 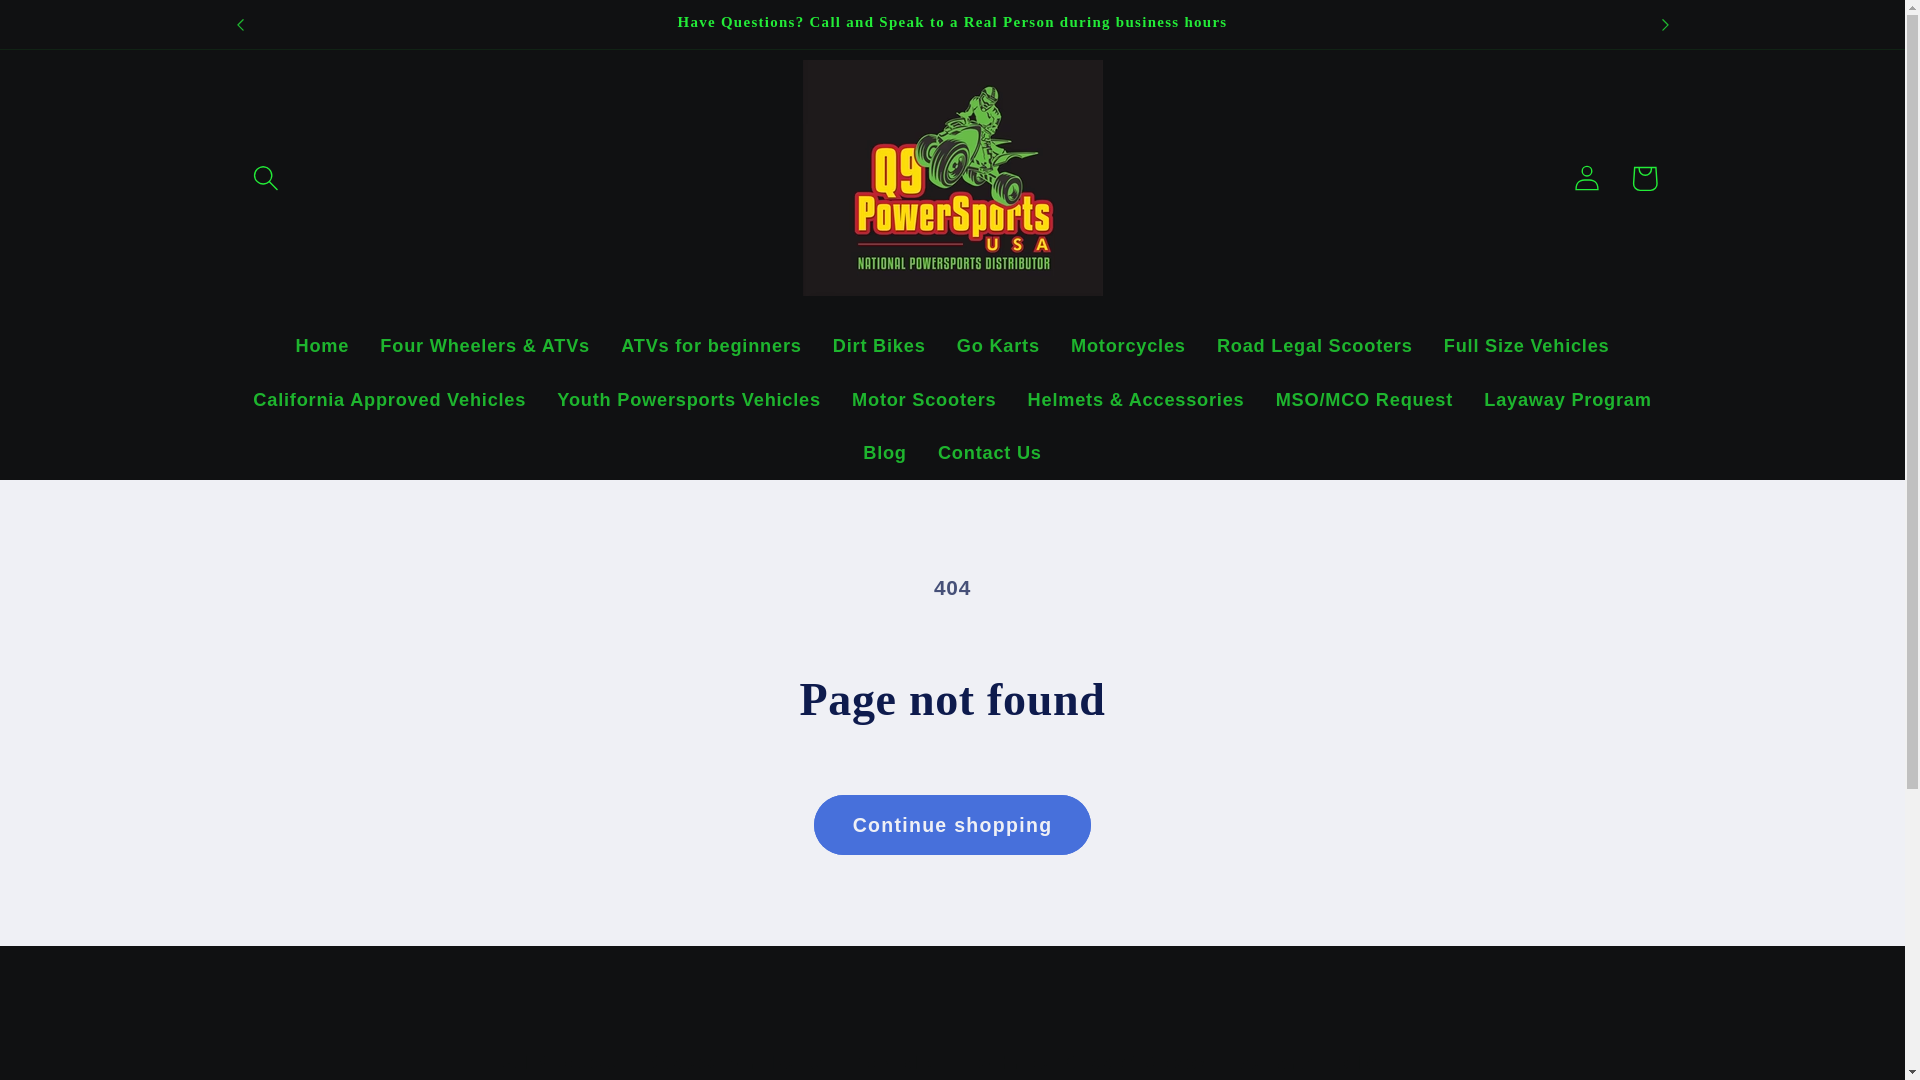 I want to click on ATVs for beginners, so click(x=712, y=346).